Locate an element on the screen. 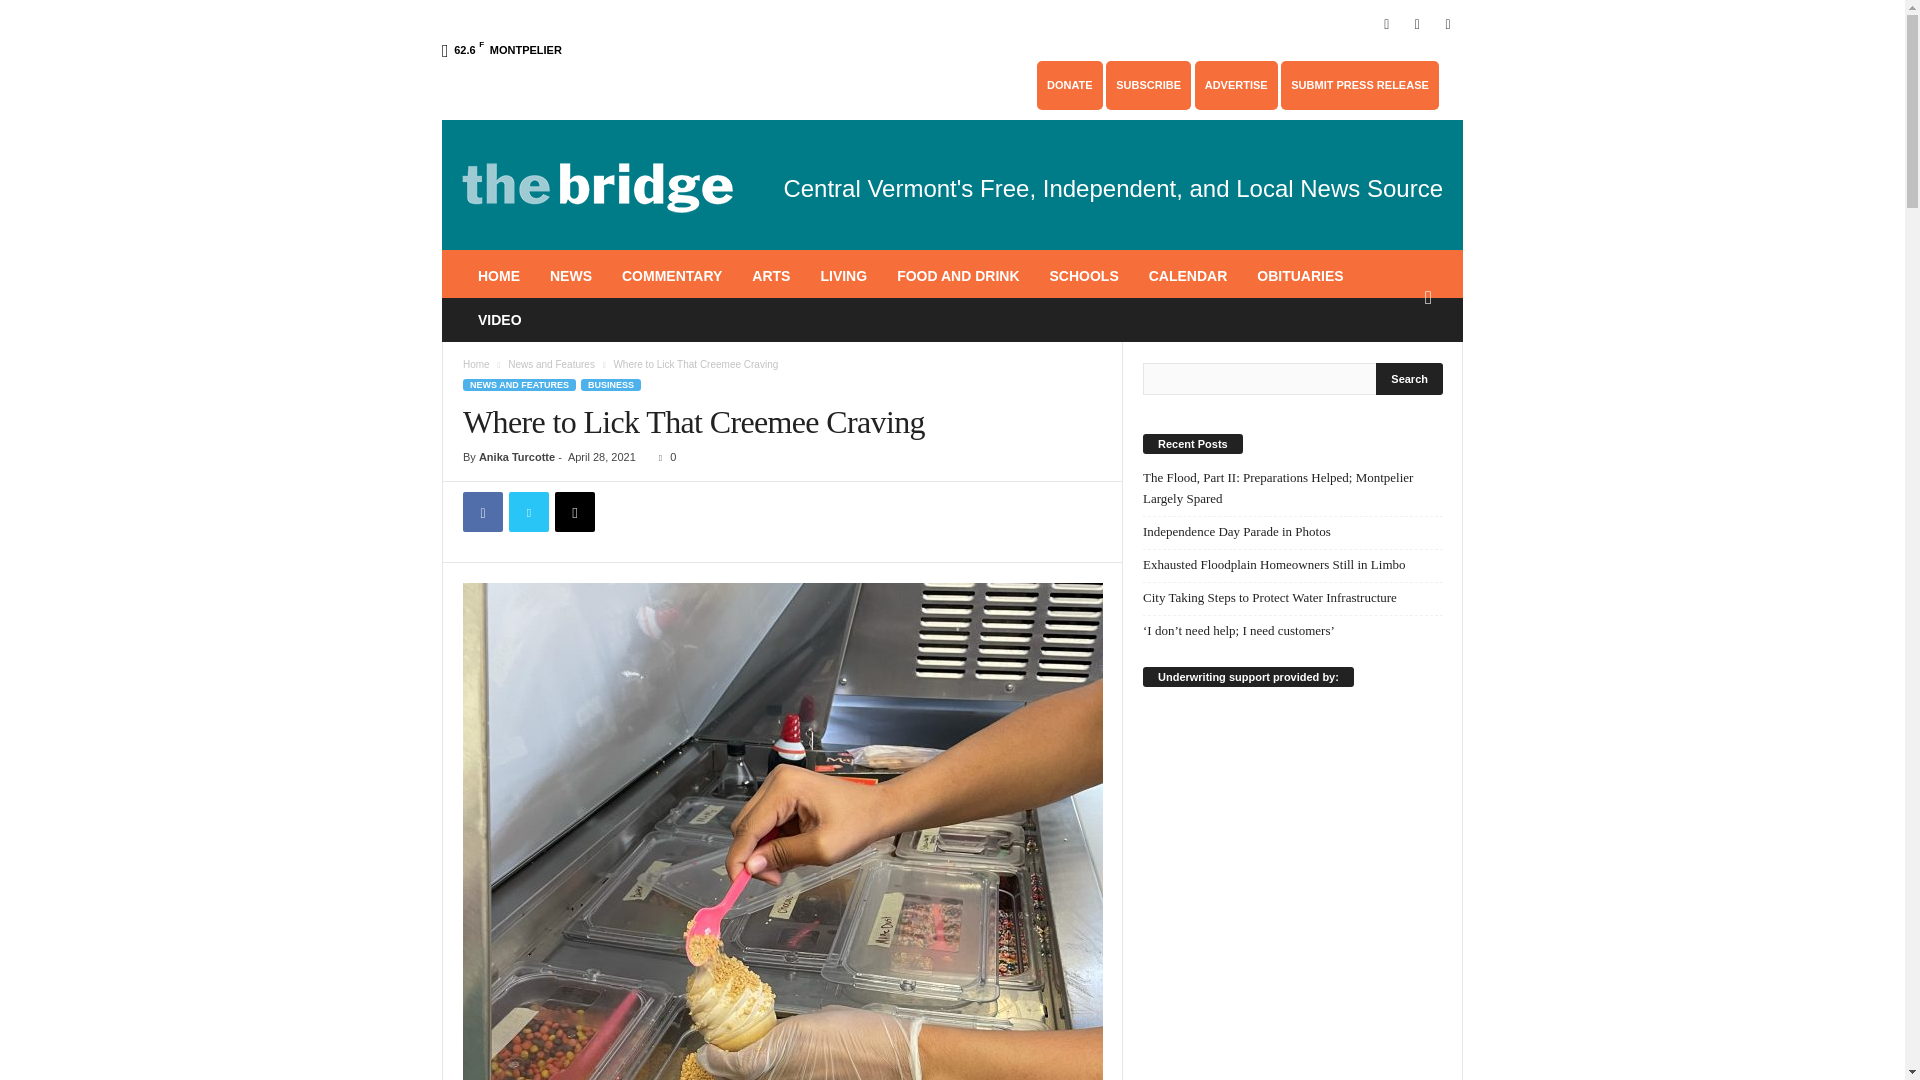 The width and height of the screenshot is (1920, 1080). ARTS is located at coordinates (770, 276).